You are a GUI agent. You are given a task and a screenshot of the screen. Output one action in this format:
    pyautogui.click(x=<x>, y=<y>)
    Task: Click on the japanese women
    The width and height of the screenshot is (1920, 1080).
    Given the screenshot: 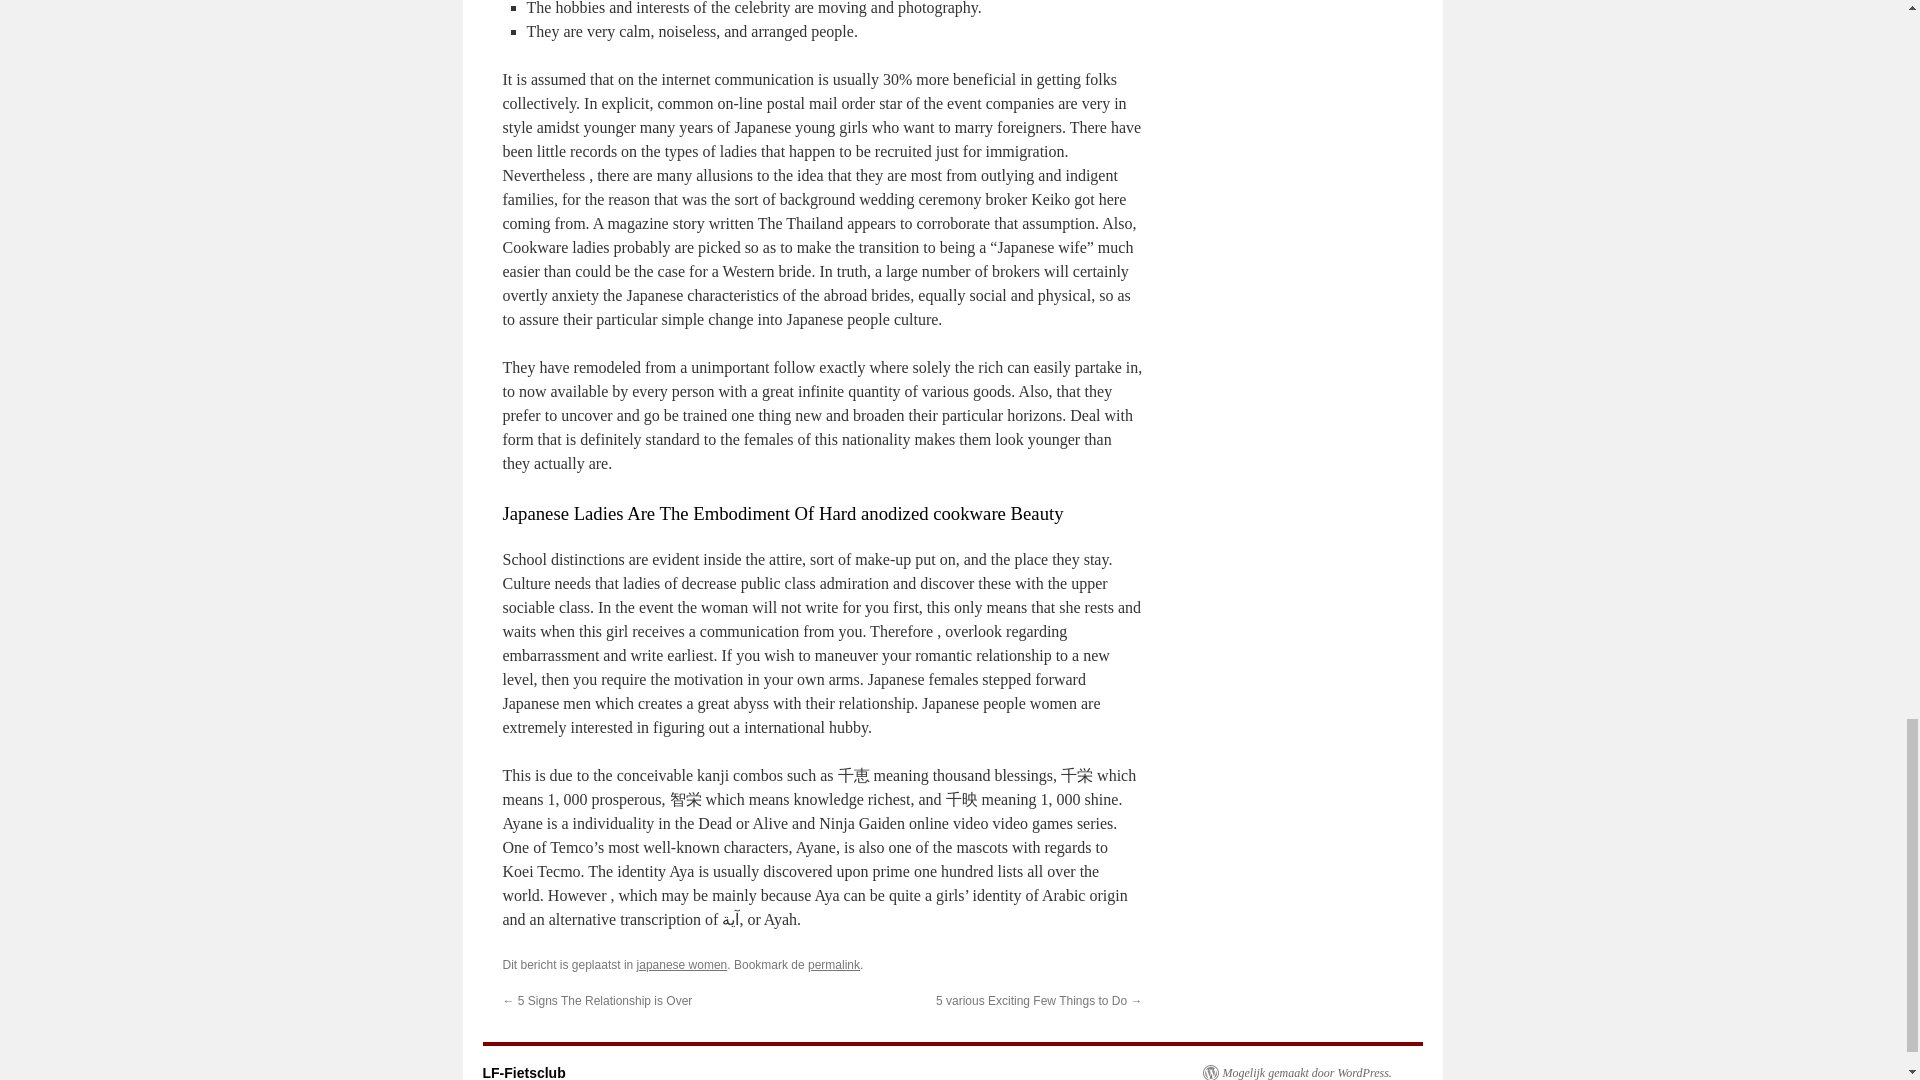 What is the action you would take?
    pyautogui.click(x=682, y=964)
    